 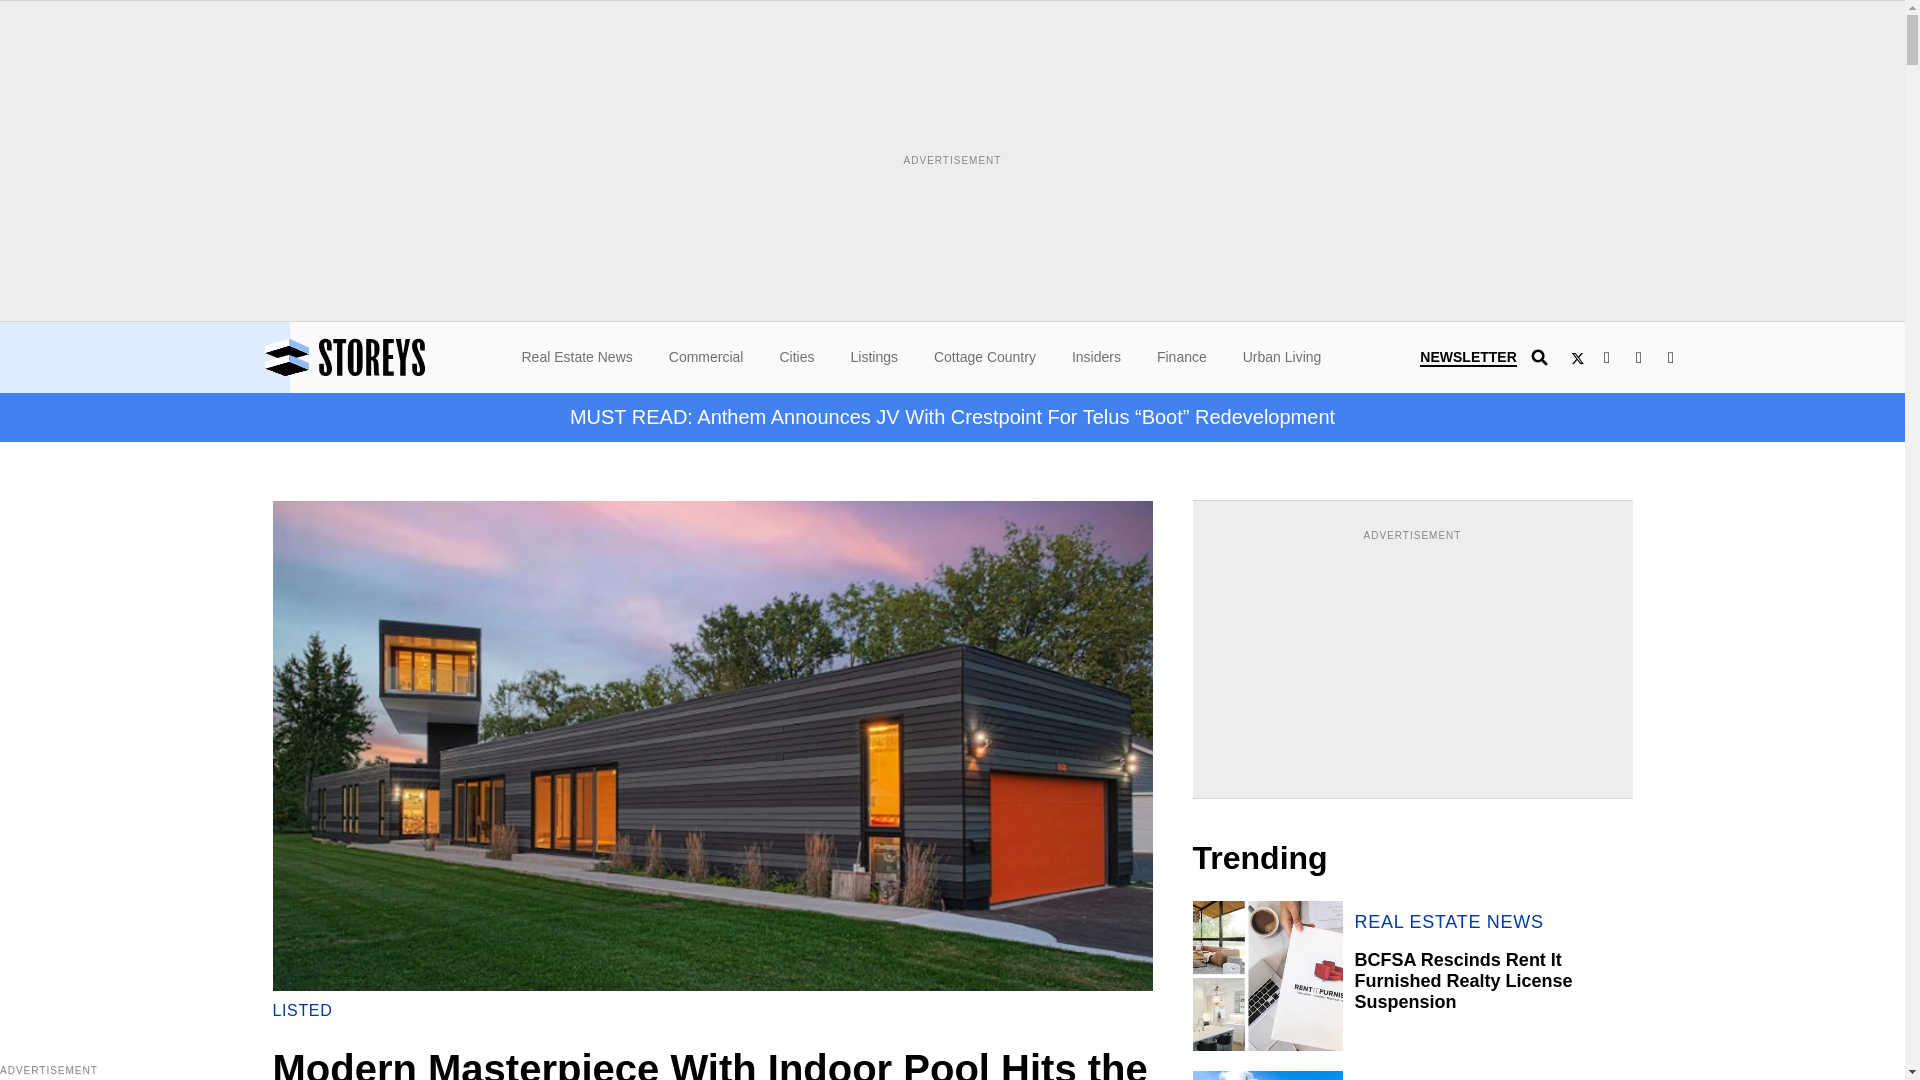 I want to click on Listings, so click(x=873, y=356).